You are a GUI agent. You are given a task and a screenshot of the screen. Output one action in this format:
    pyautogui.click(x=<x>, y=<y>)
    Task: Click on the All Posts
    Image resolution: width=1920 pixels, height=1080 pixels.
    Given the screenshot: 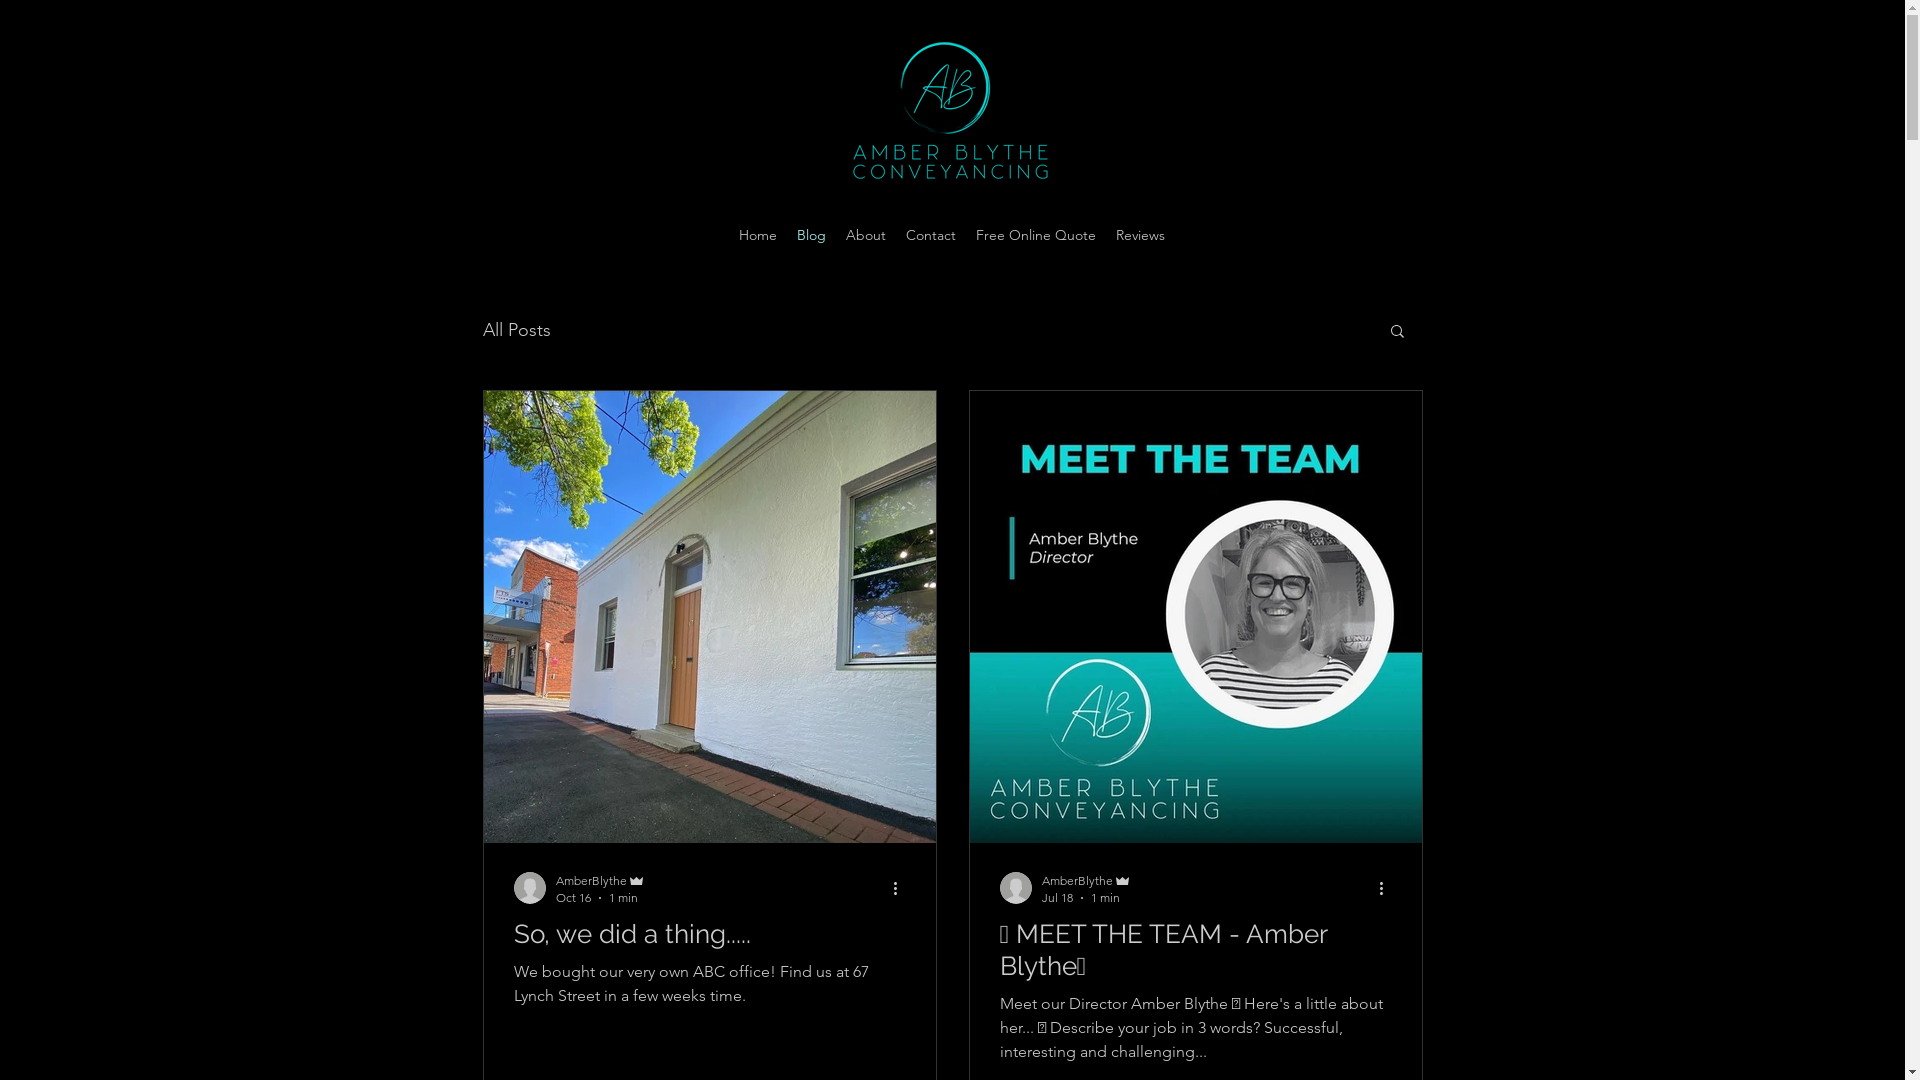 What is the action you would take?
    pyautogui.click(x=516, y=330)
    